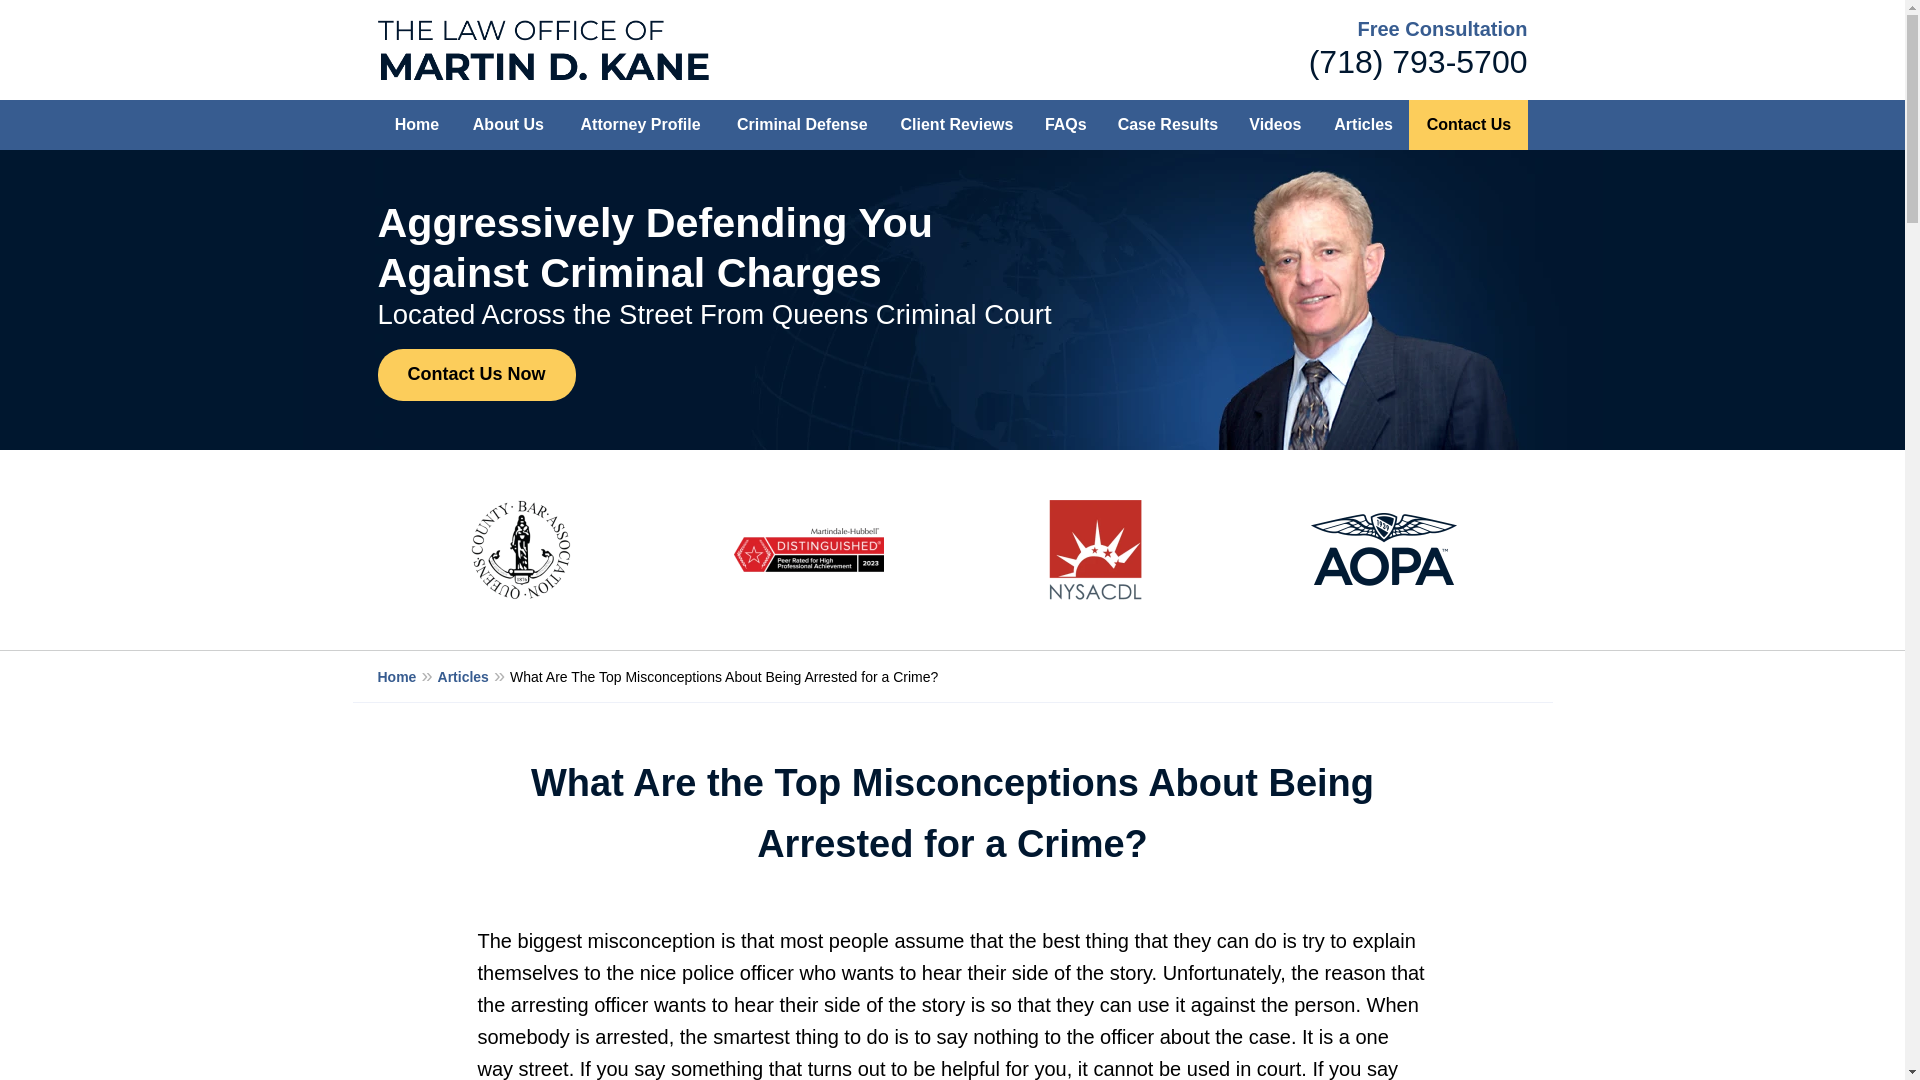 This screenshot has width=1920, height=1080. I want to click on Criminal Defense, so click(802, 125).